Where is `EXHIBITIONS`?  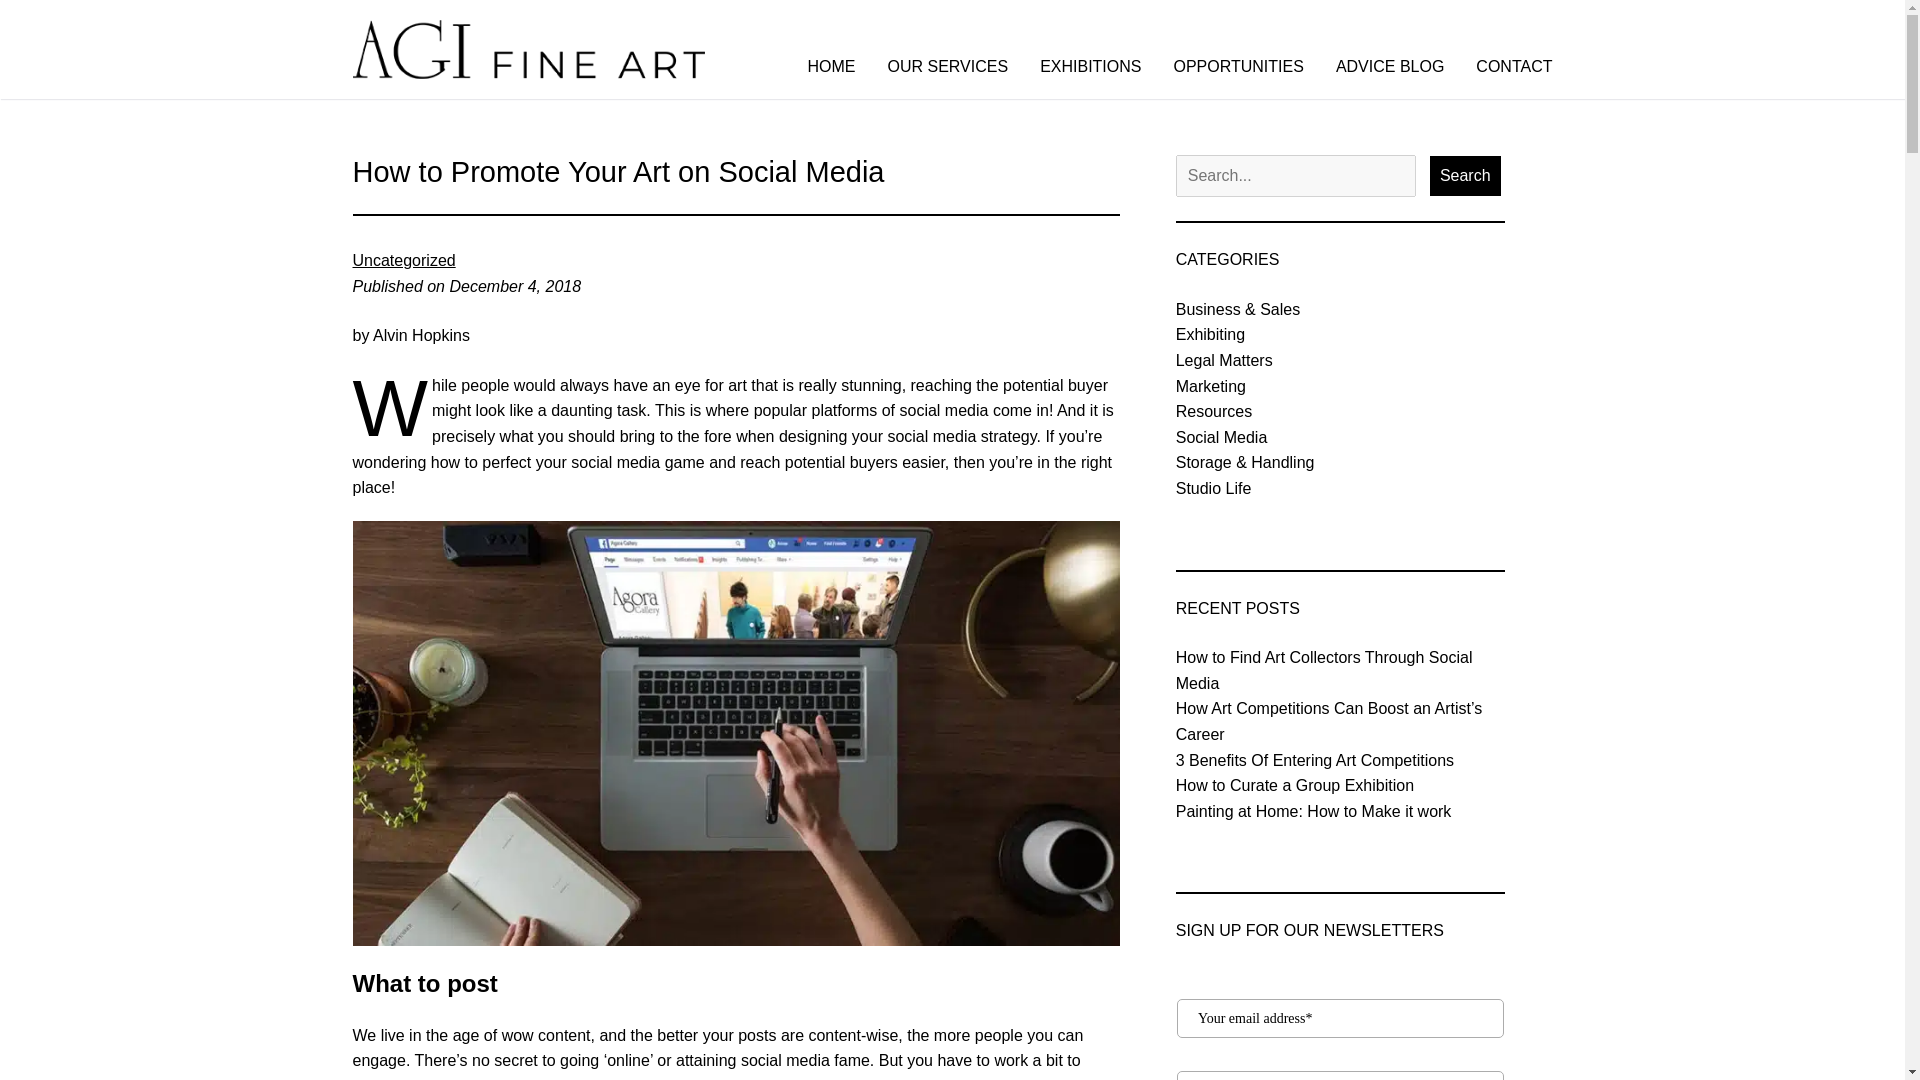
EXHIBITIONS is located at coordinates (1090, 66).